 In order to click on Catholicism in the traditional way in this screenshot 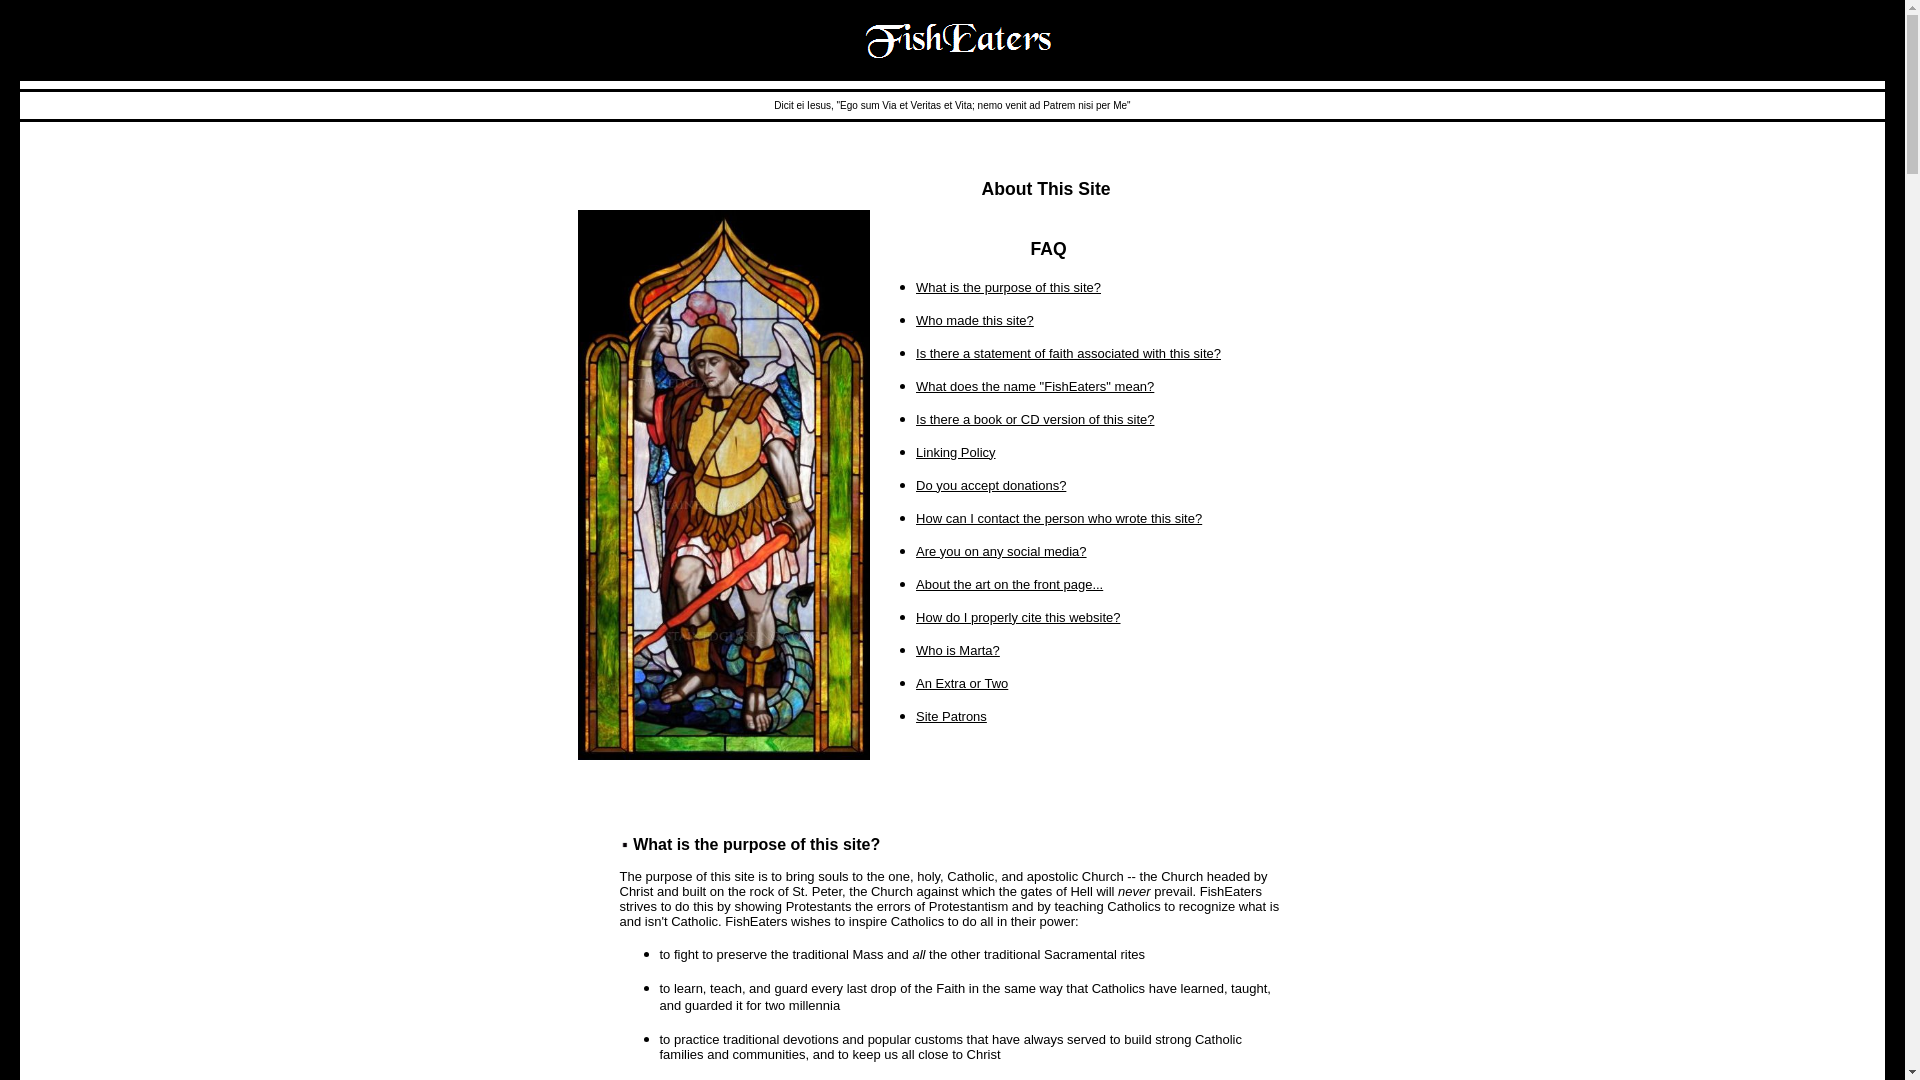, I will do `click(1117, 1078)`.